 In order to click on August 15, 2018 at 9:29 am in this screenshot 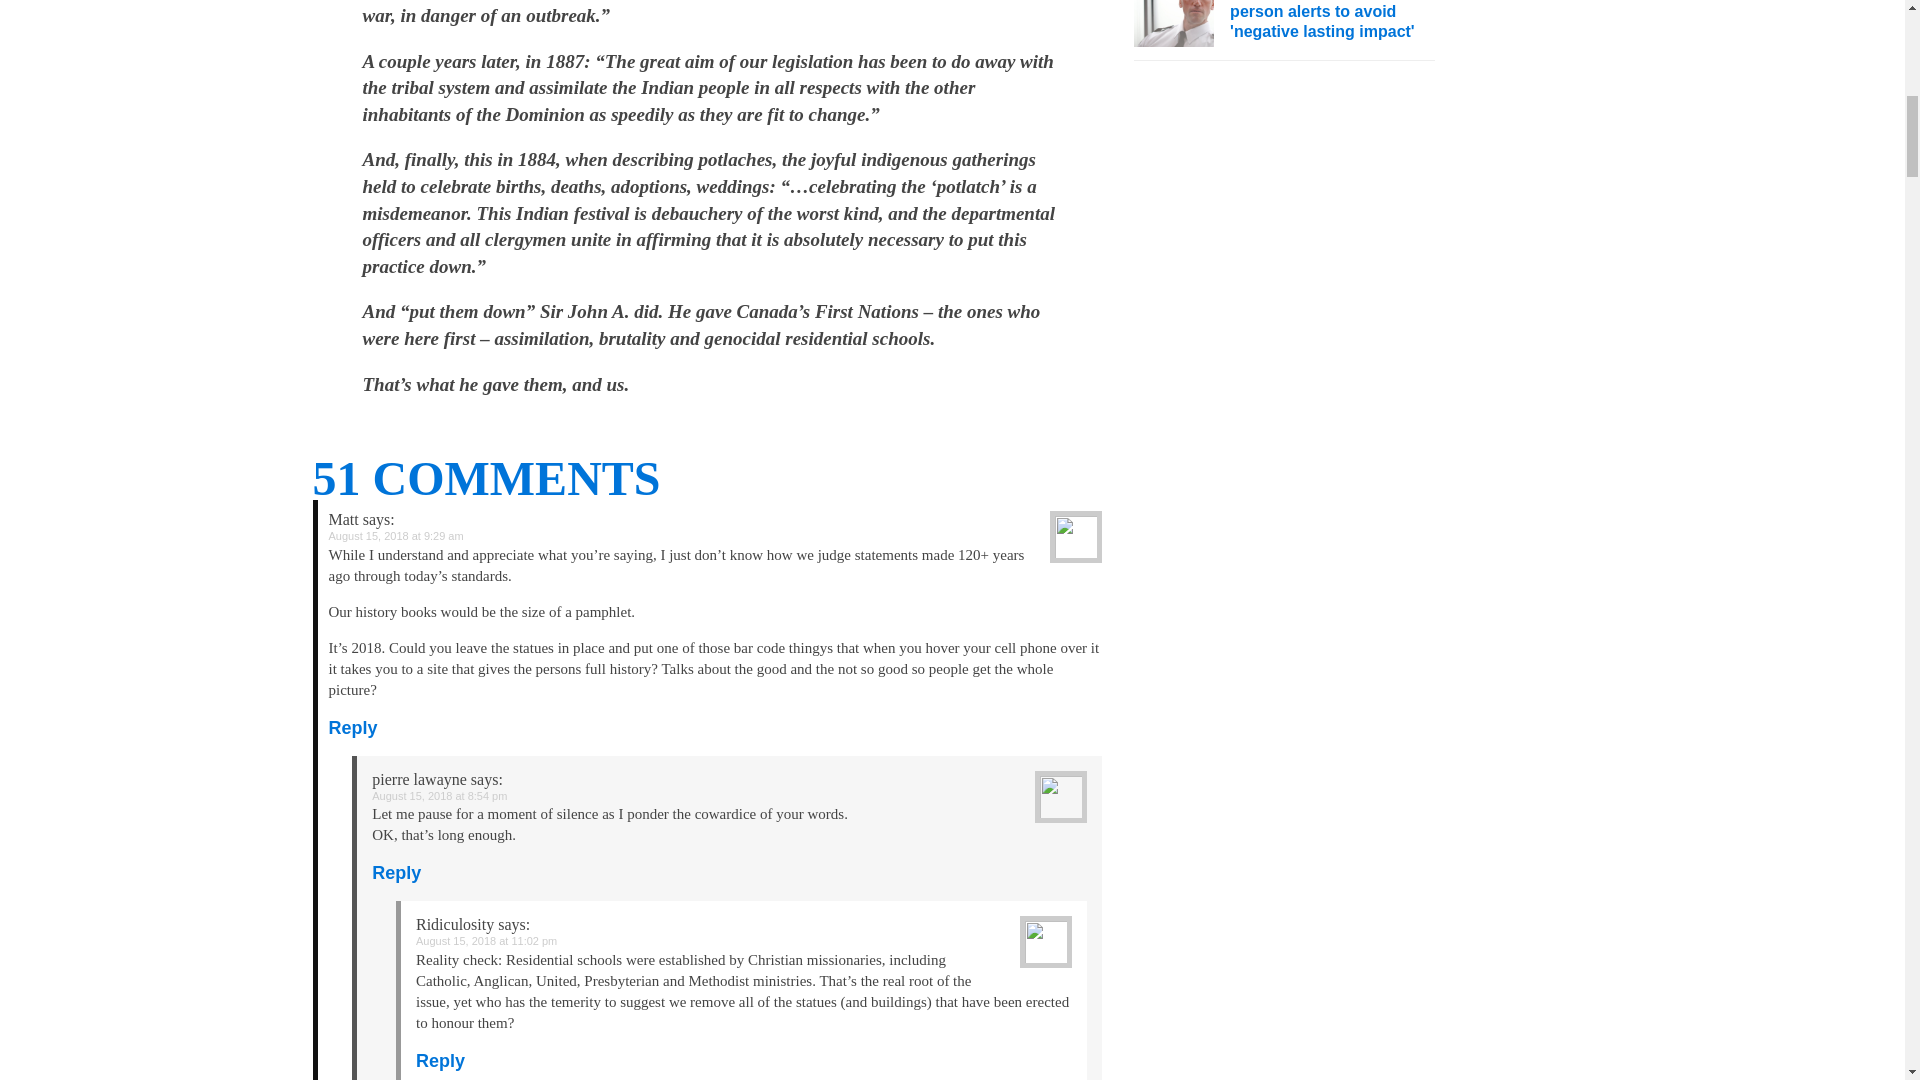, I will do `click(395, 536)`.